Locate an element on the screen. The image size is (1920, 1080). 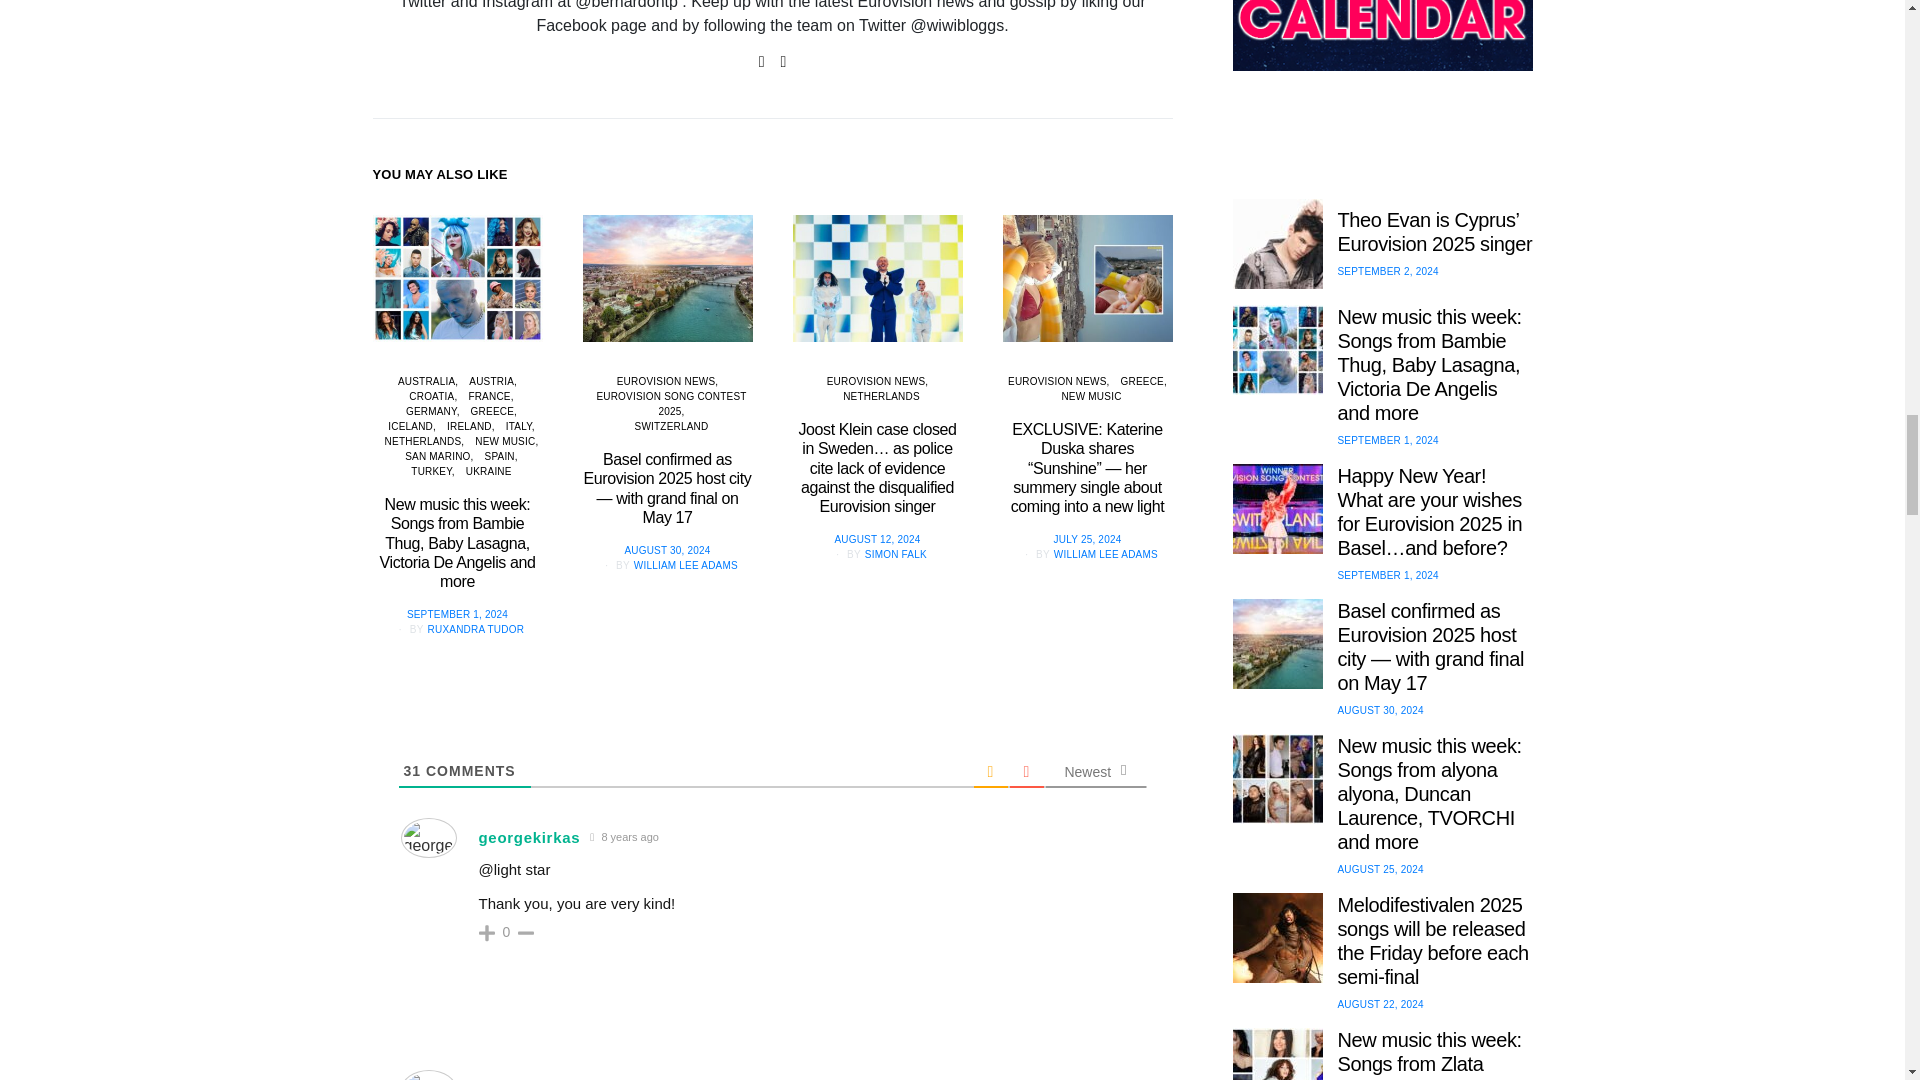
View all posts by William Lee Adams is located at coordinates (685, 566).